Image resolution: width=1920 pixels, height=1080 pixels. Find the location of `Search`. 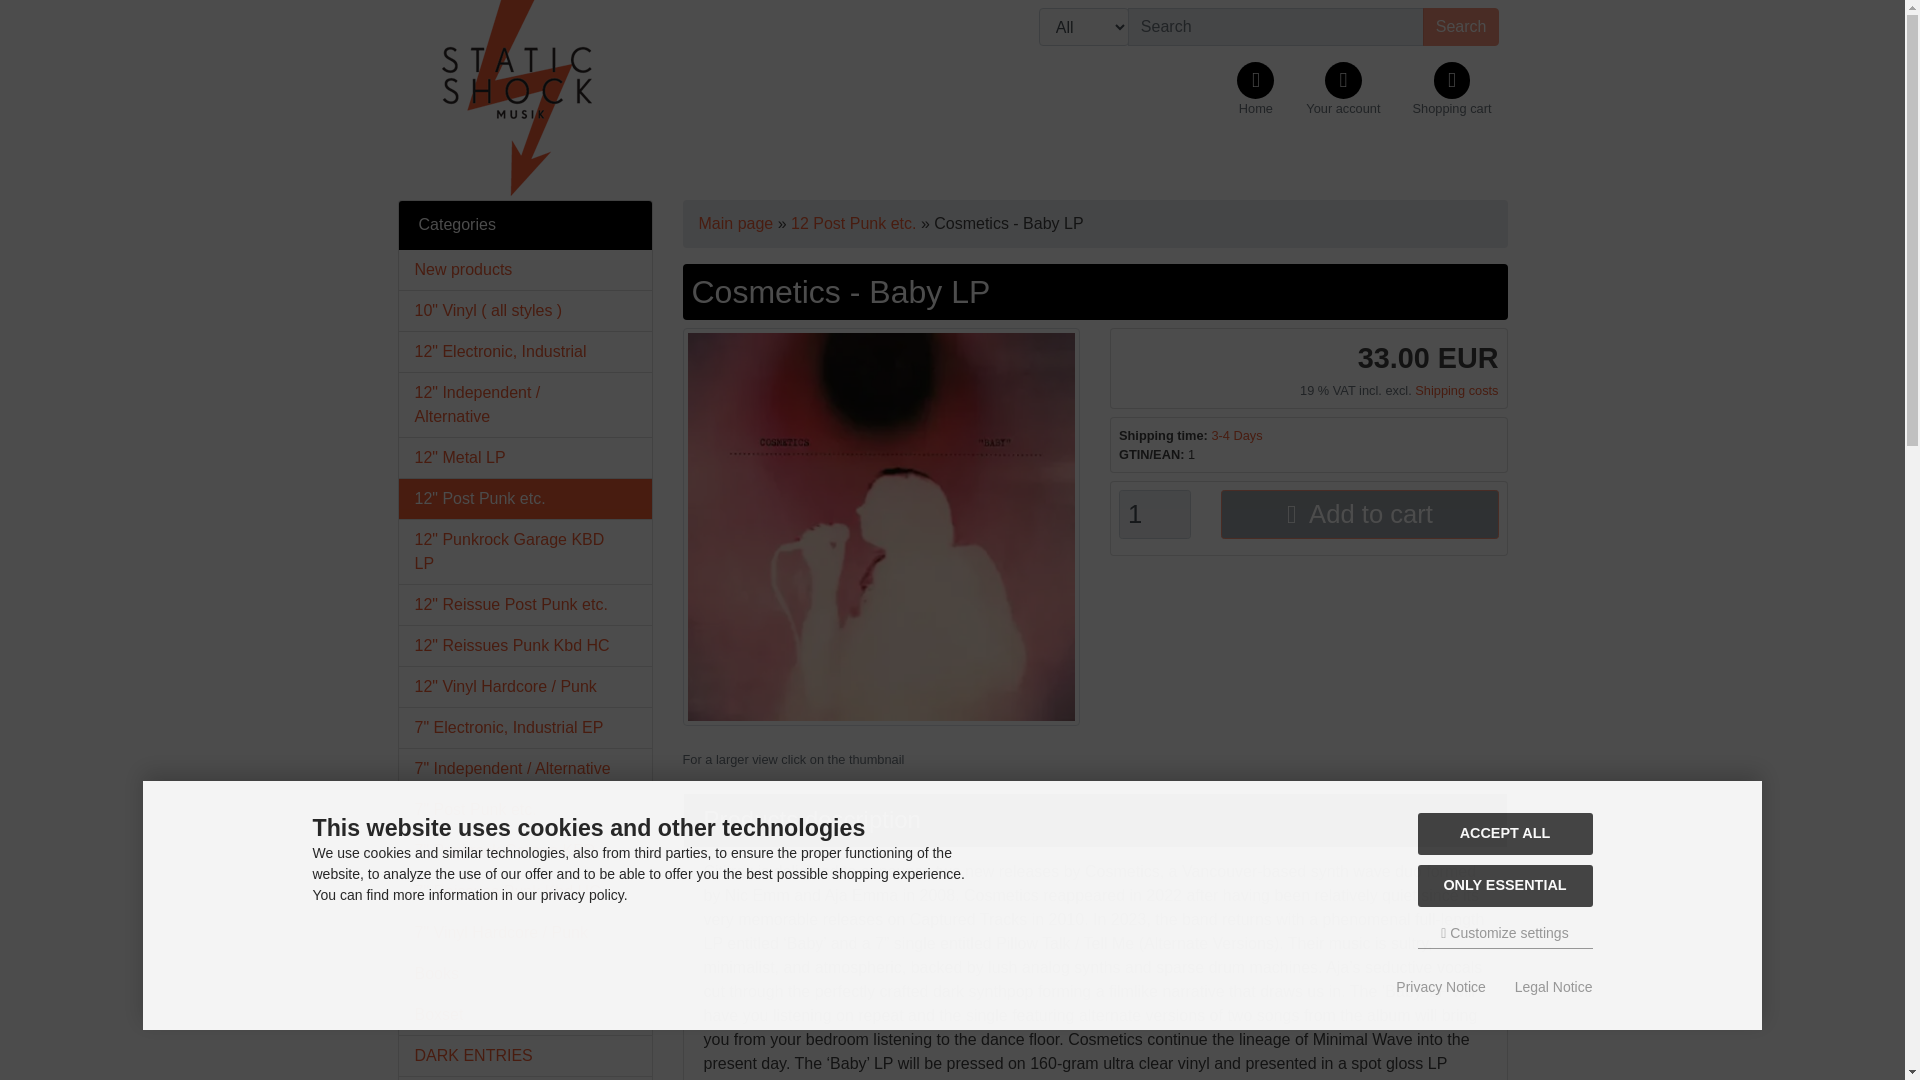

Search is located at coordinates (1460, 26).